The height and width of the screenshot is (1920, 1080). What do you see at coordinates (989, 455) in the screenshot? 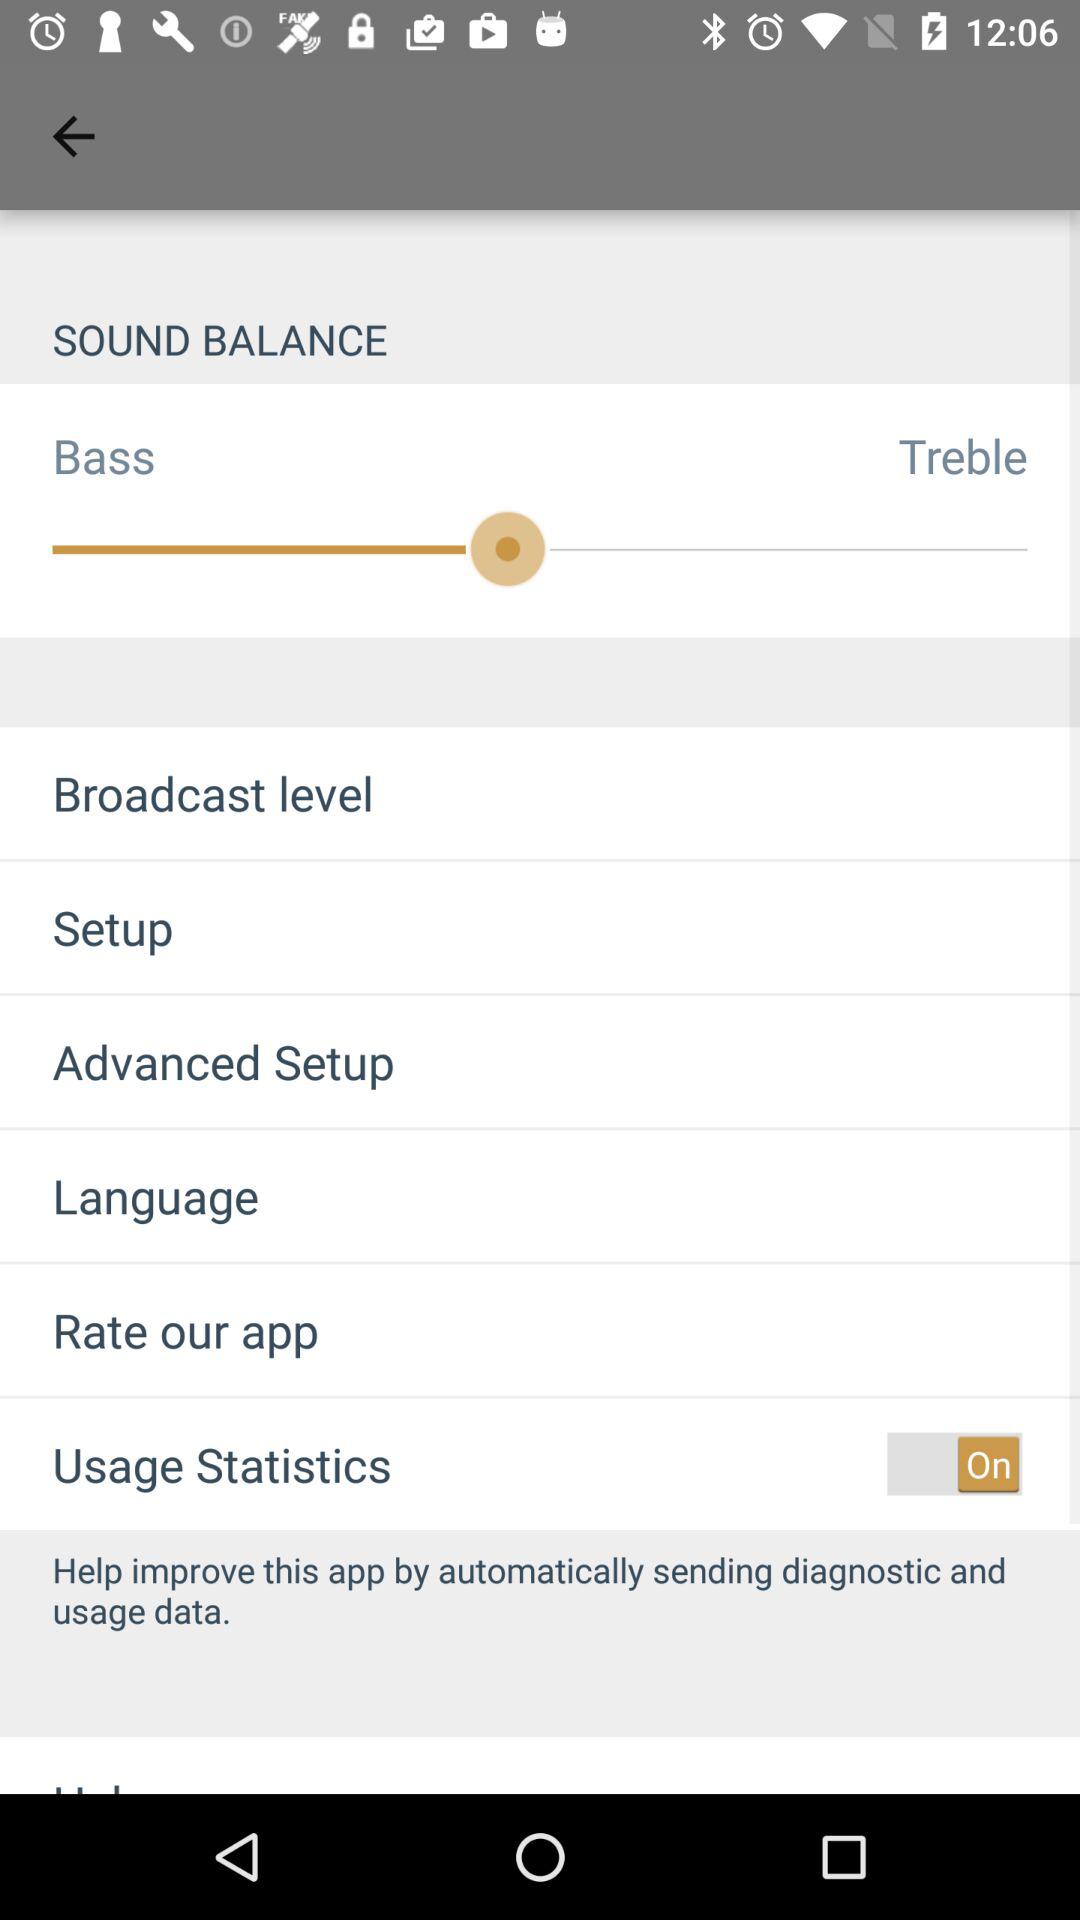
I see `choose treble item` at bounding box center [989, 455].